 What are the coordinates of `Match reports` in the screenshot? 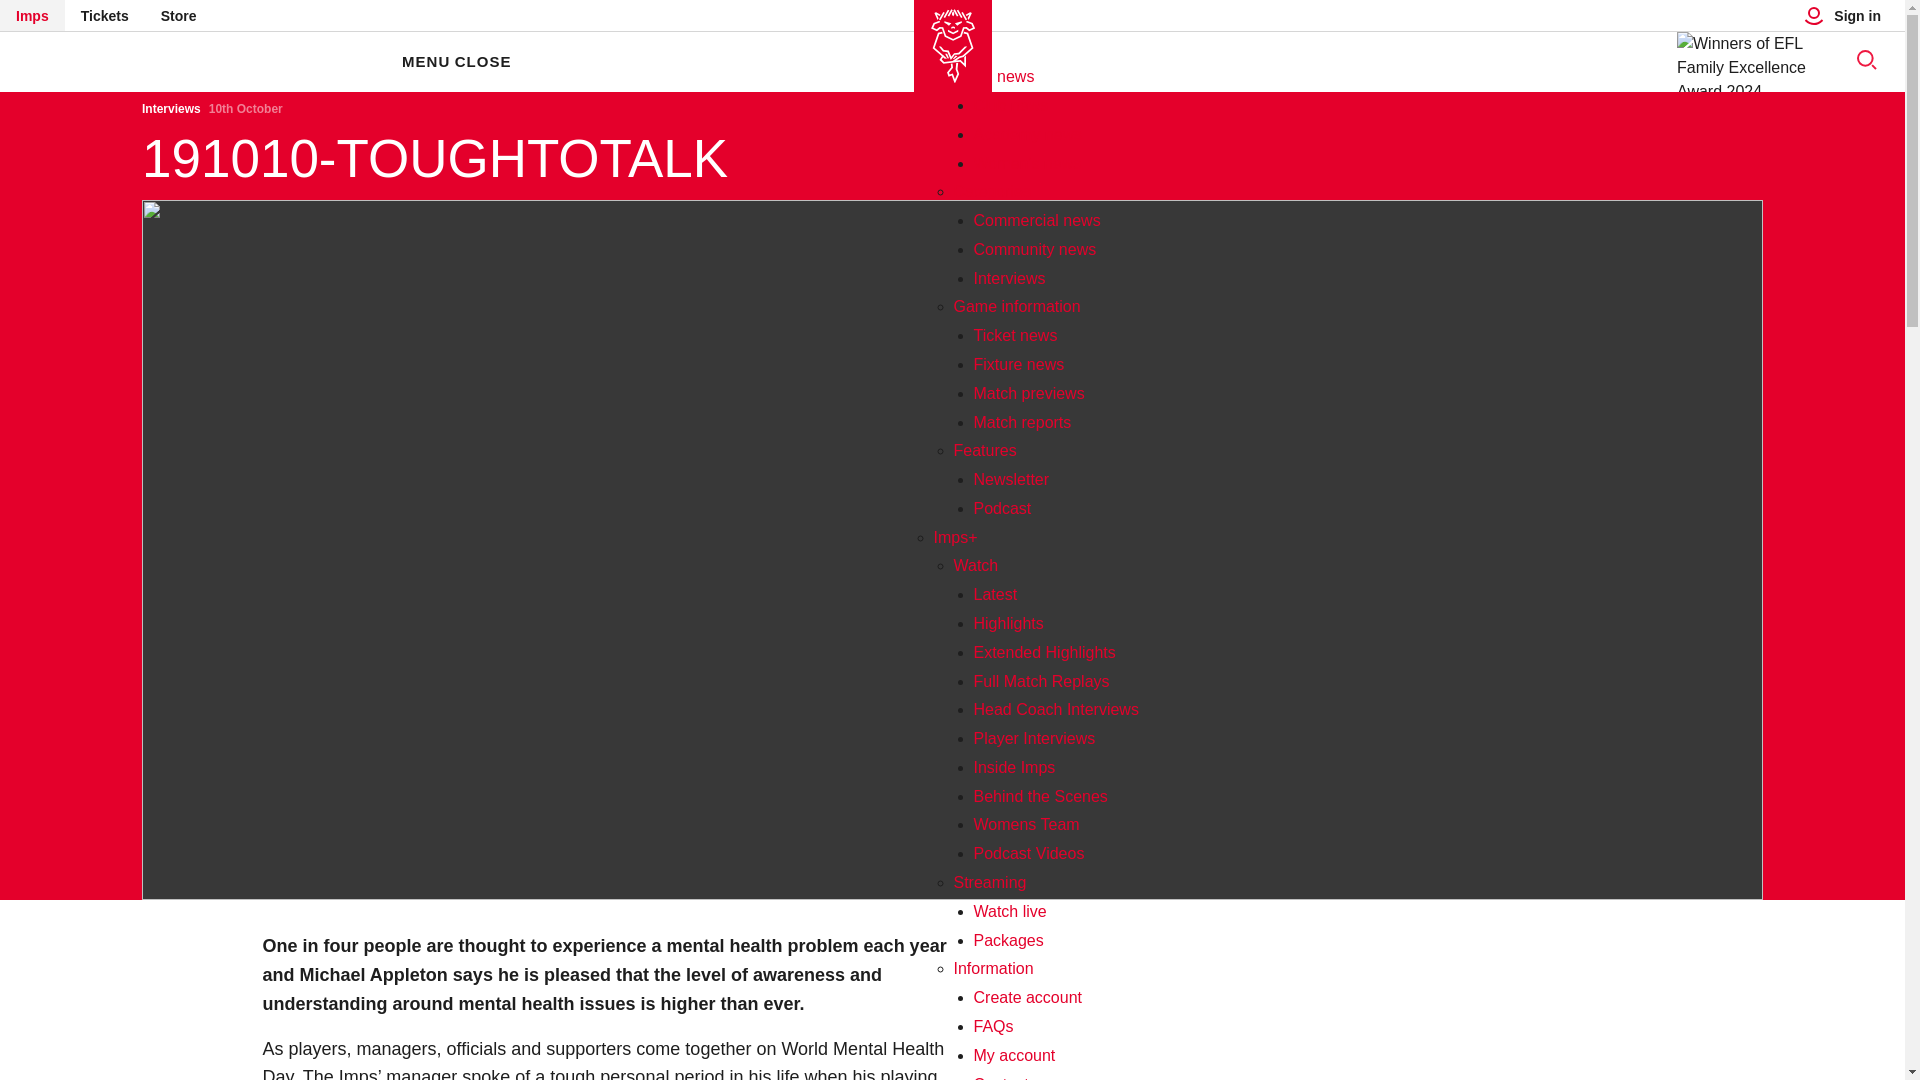 It's located at (1022, 422).